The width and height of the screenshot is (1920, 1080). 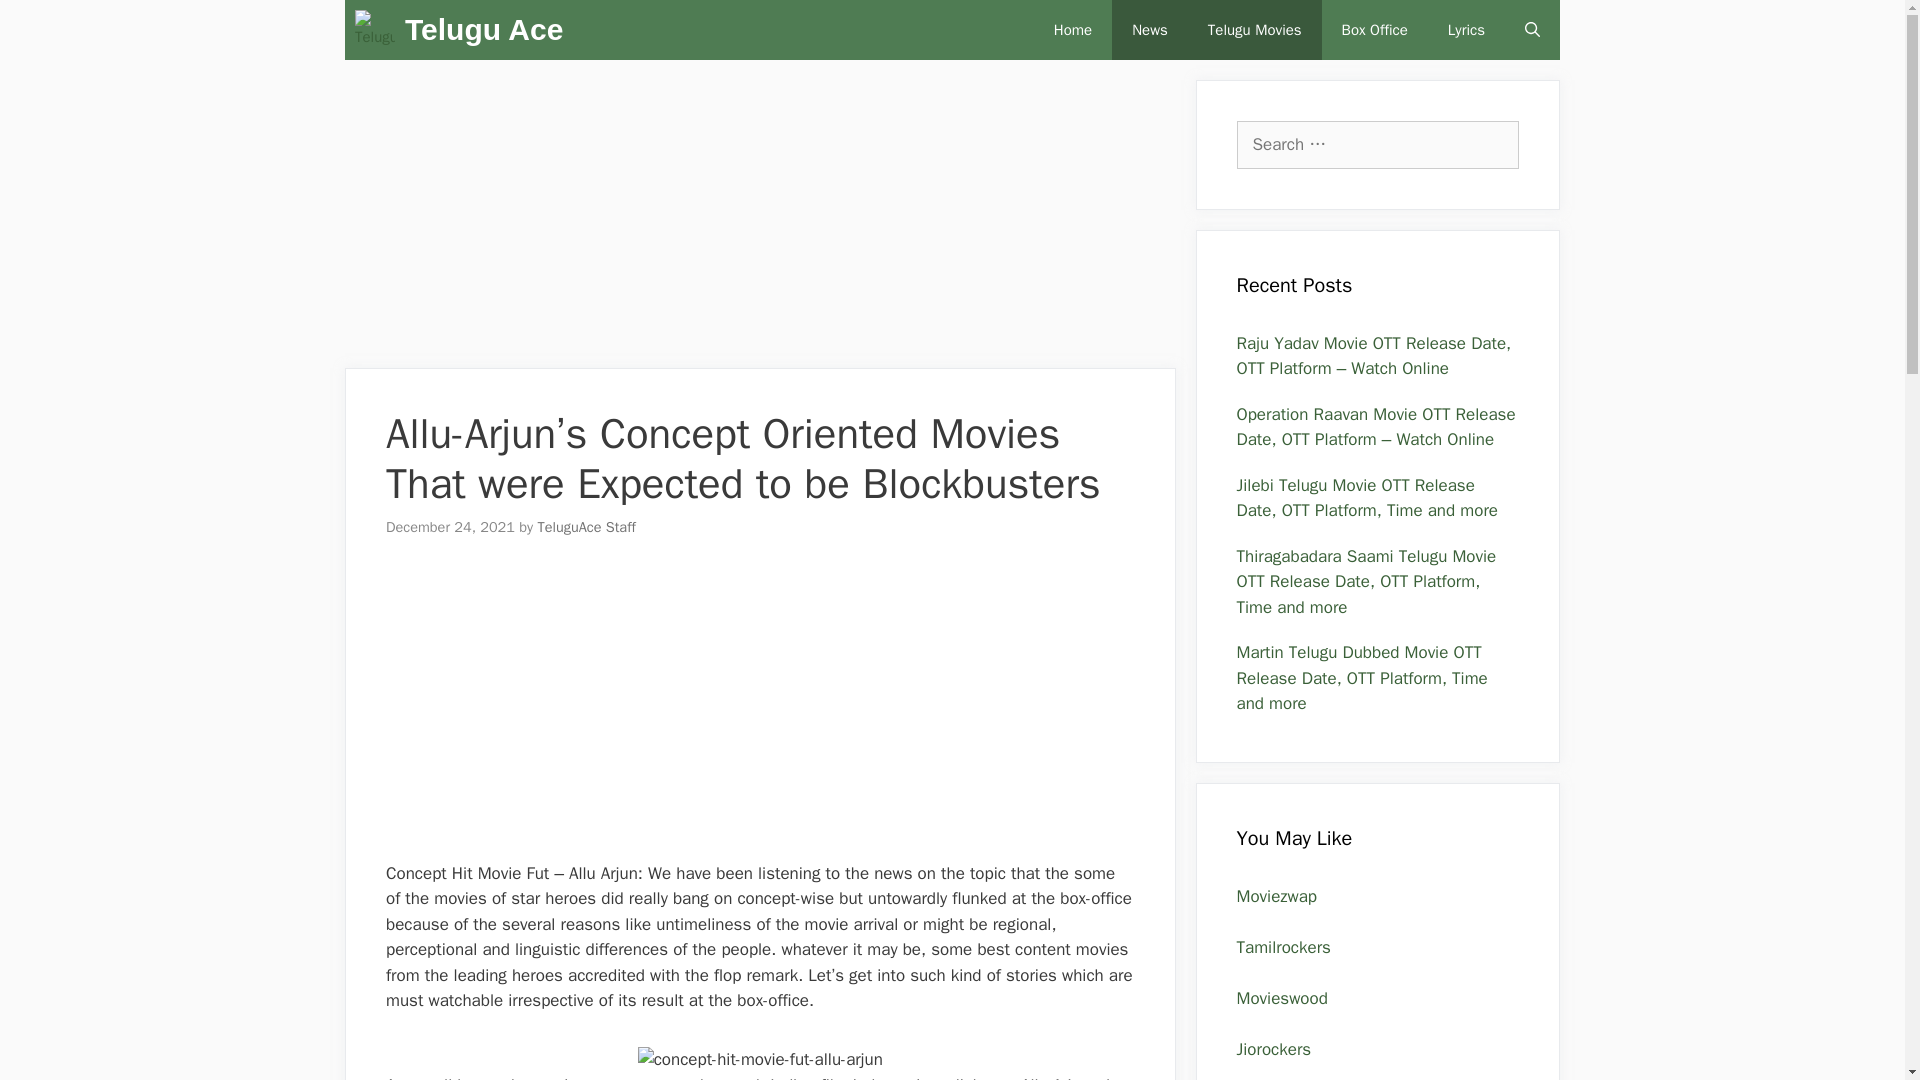 What do you see at coordinates (375, 30) in the screenshot?
I see `Telugu Ace` at bounding box center [375, 30].